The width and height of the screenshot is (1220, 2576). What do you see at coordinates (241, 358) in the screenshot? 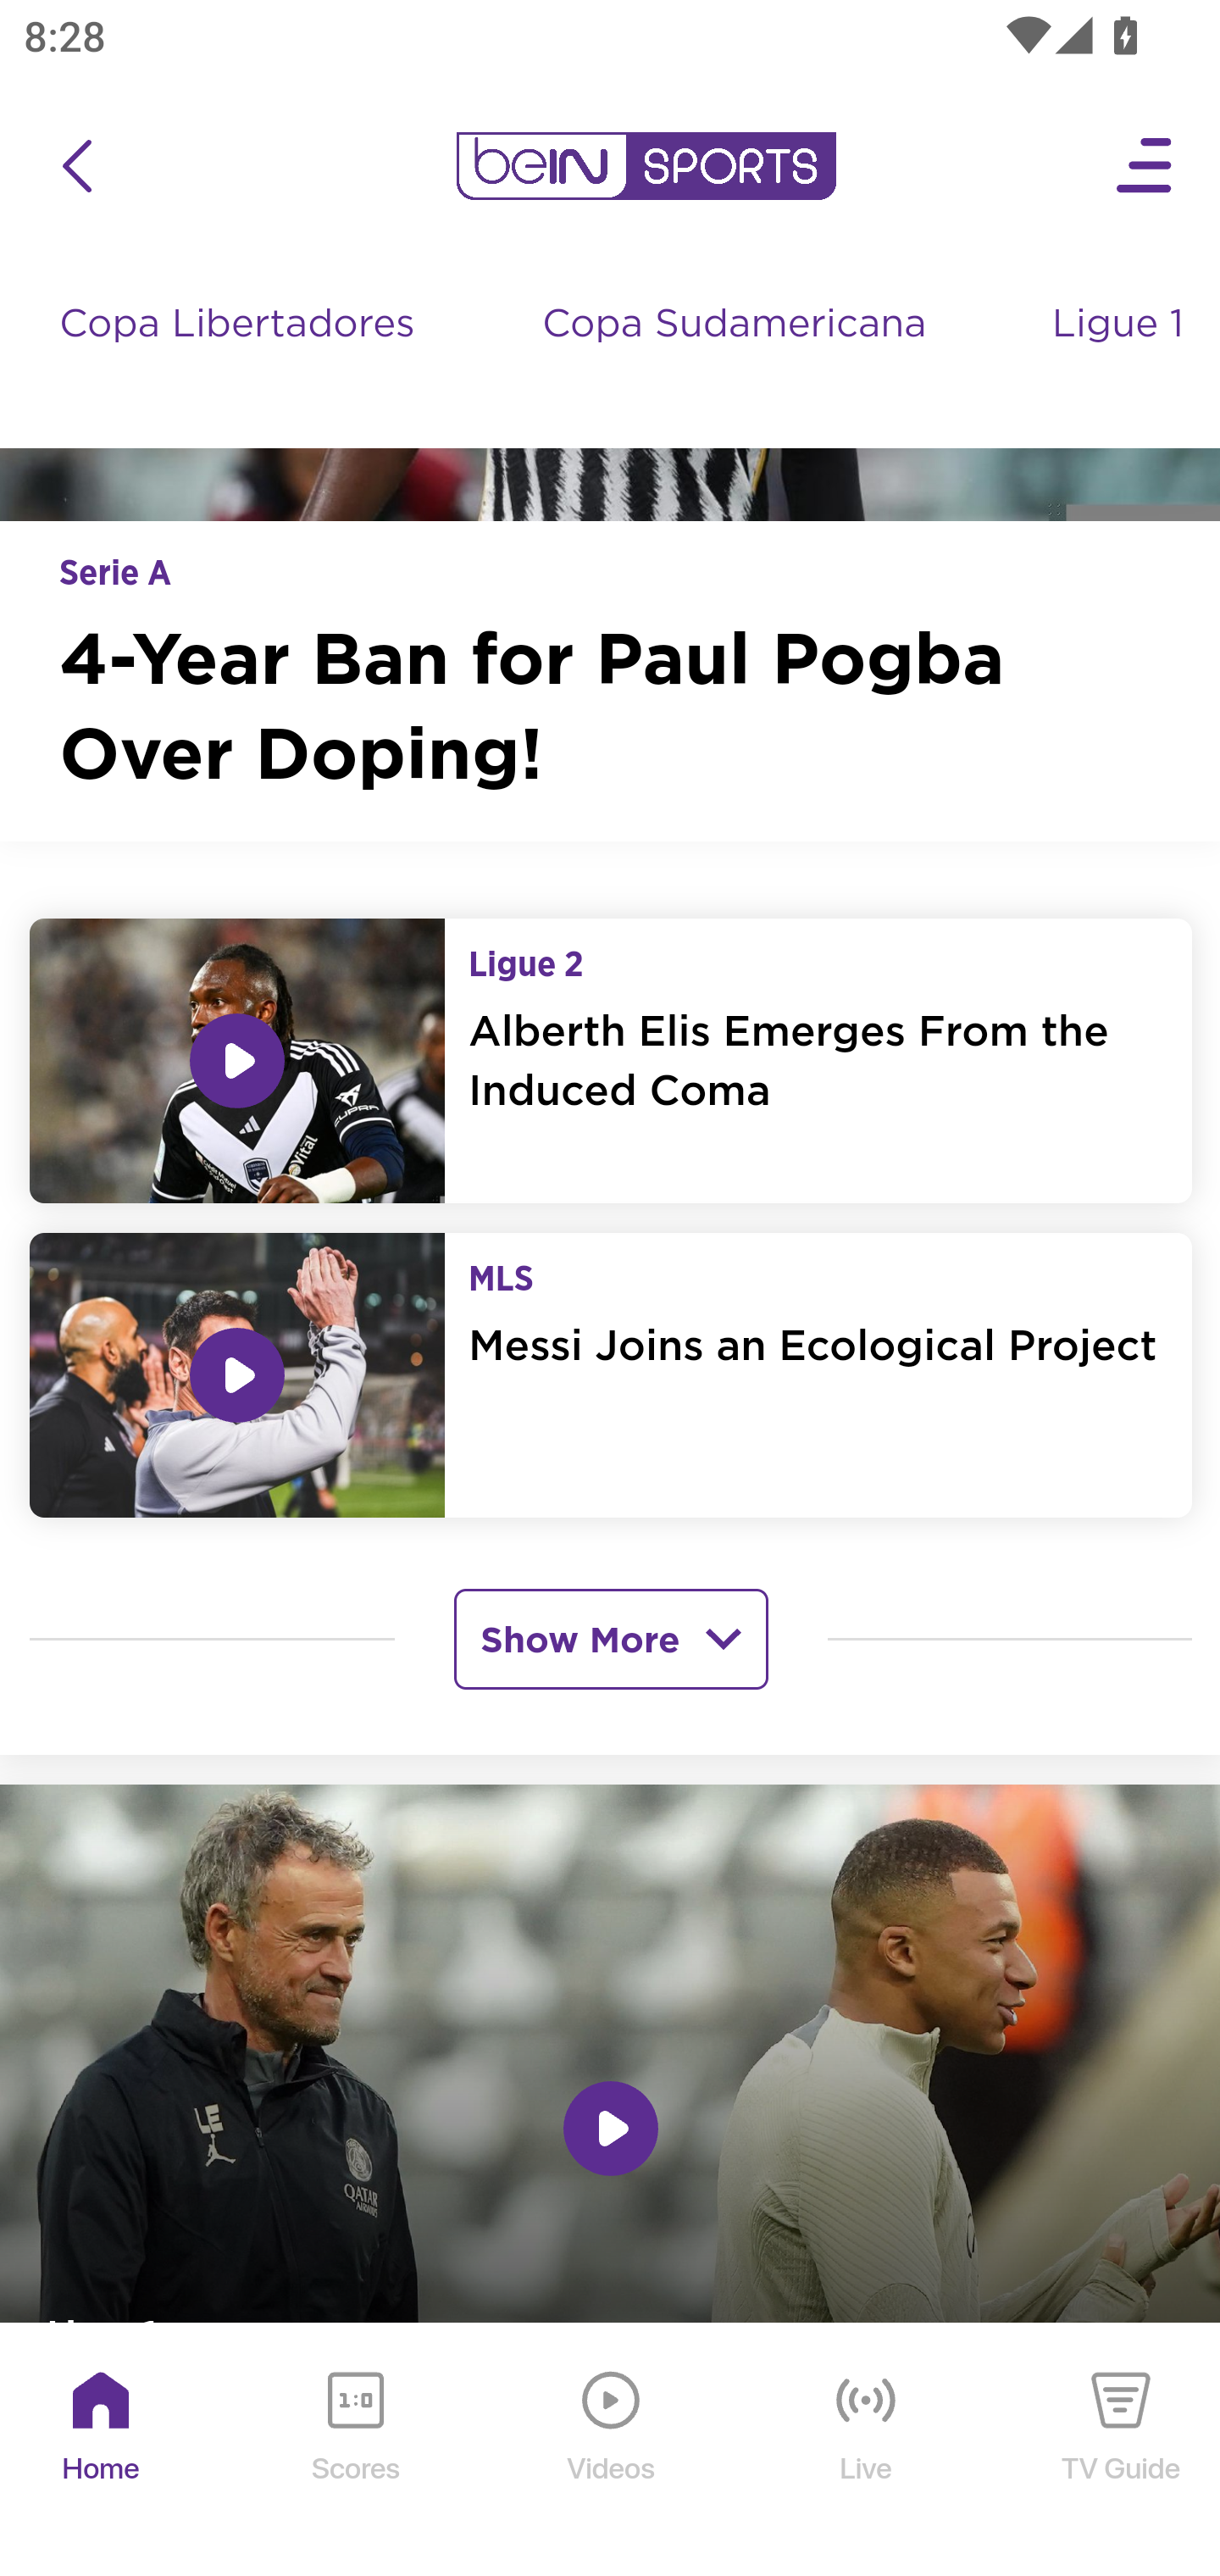
I see `Copa Libertadores` at bounding box center [241, 358].